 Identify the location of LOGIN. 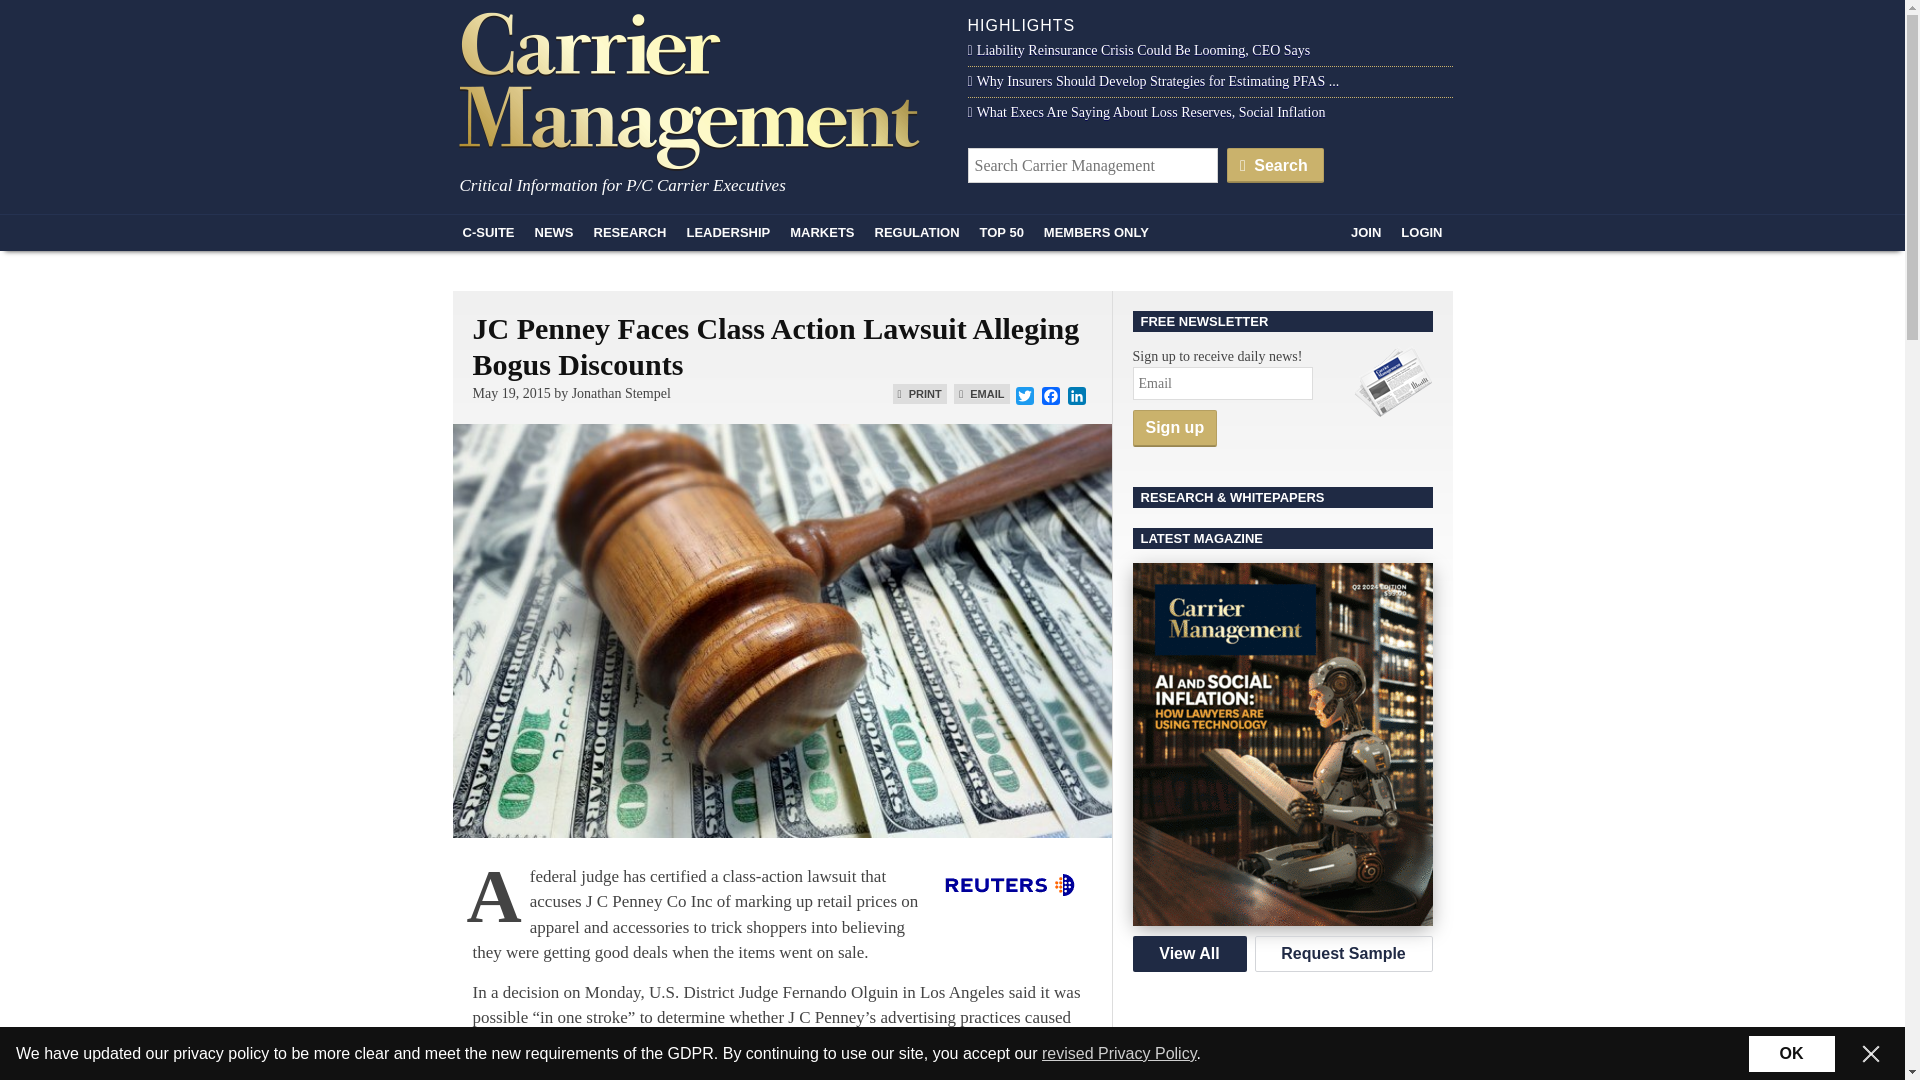
(1420, 232).